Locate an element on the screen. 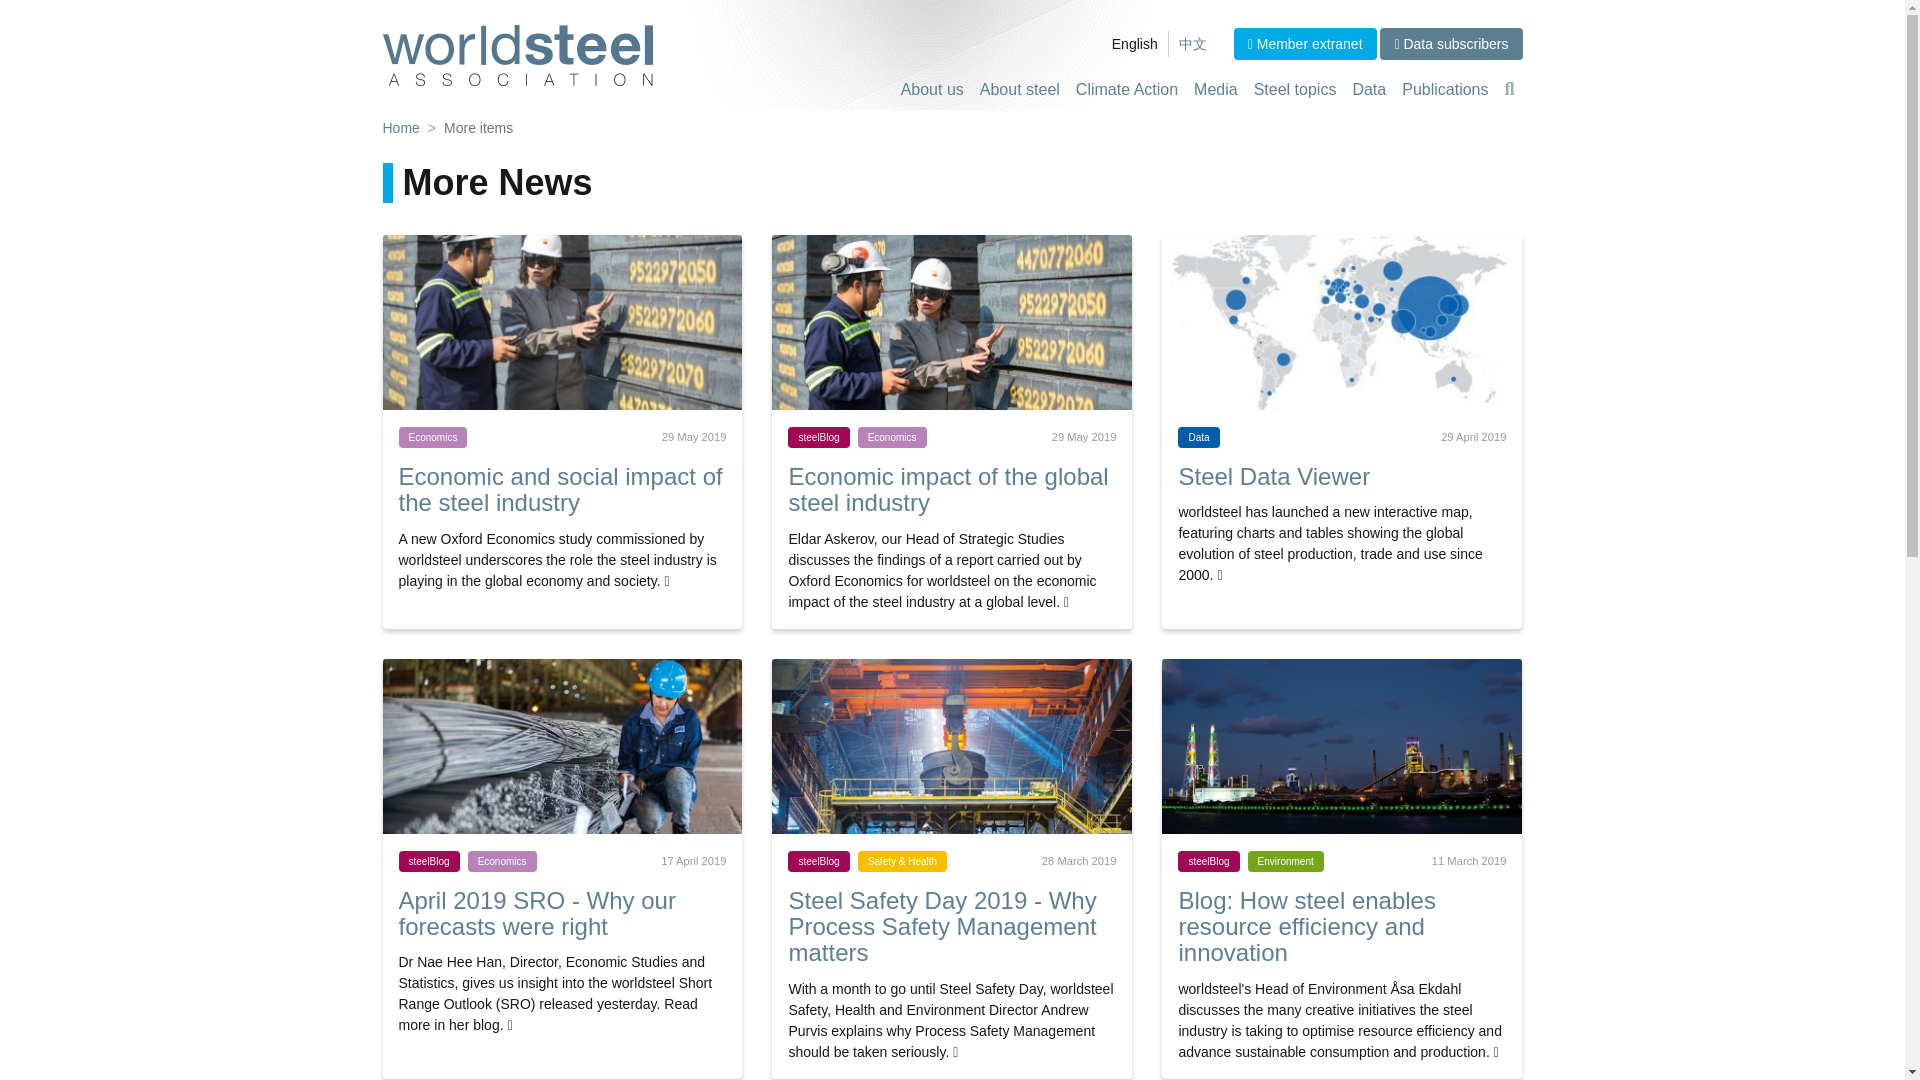  Member extranet is located at coordinates (1305, 44).